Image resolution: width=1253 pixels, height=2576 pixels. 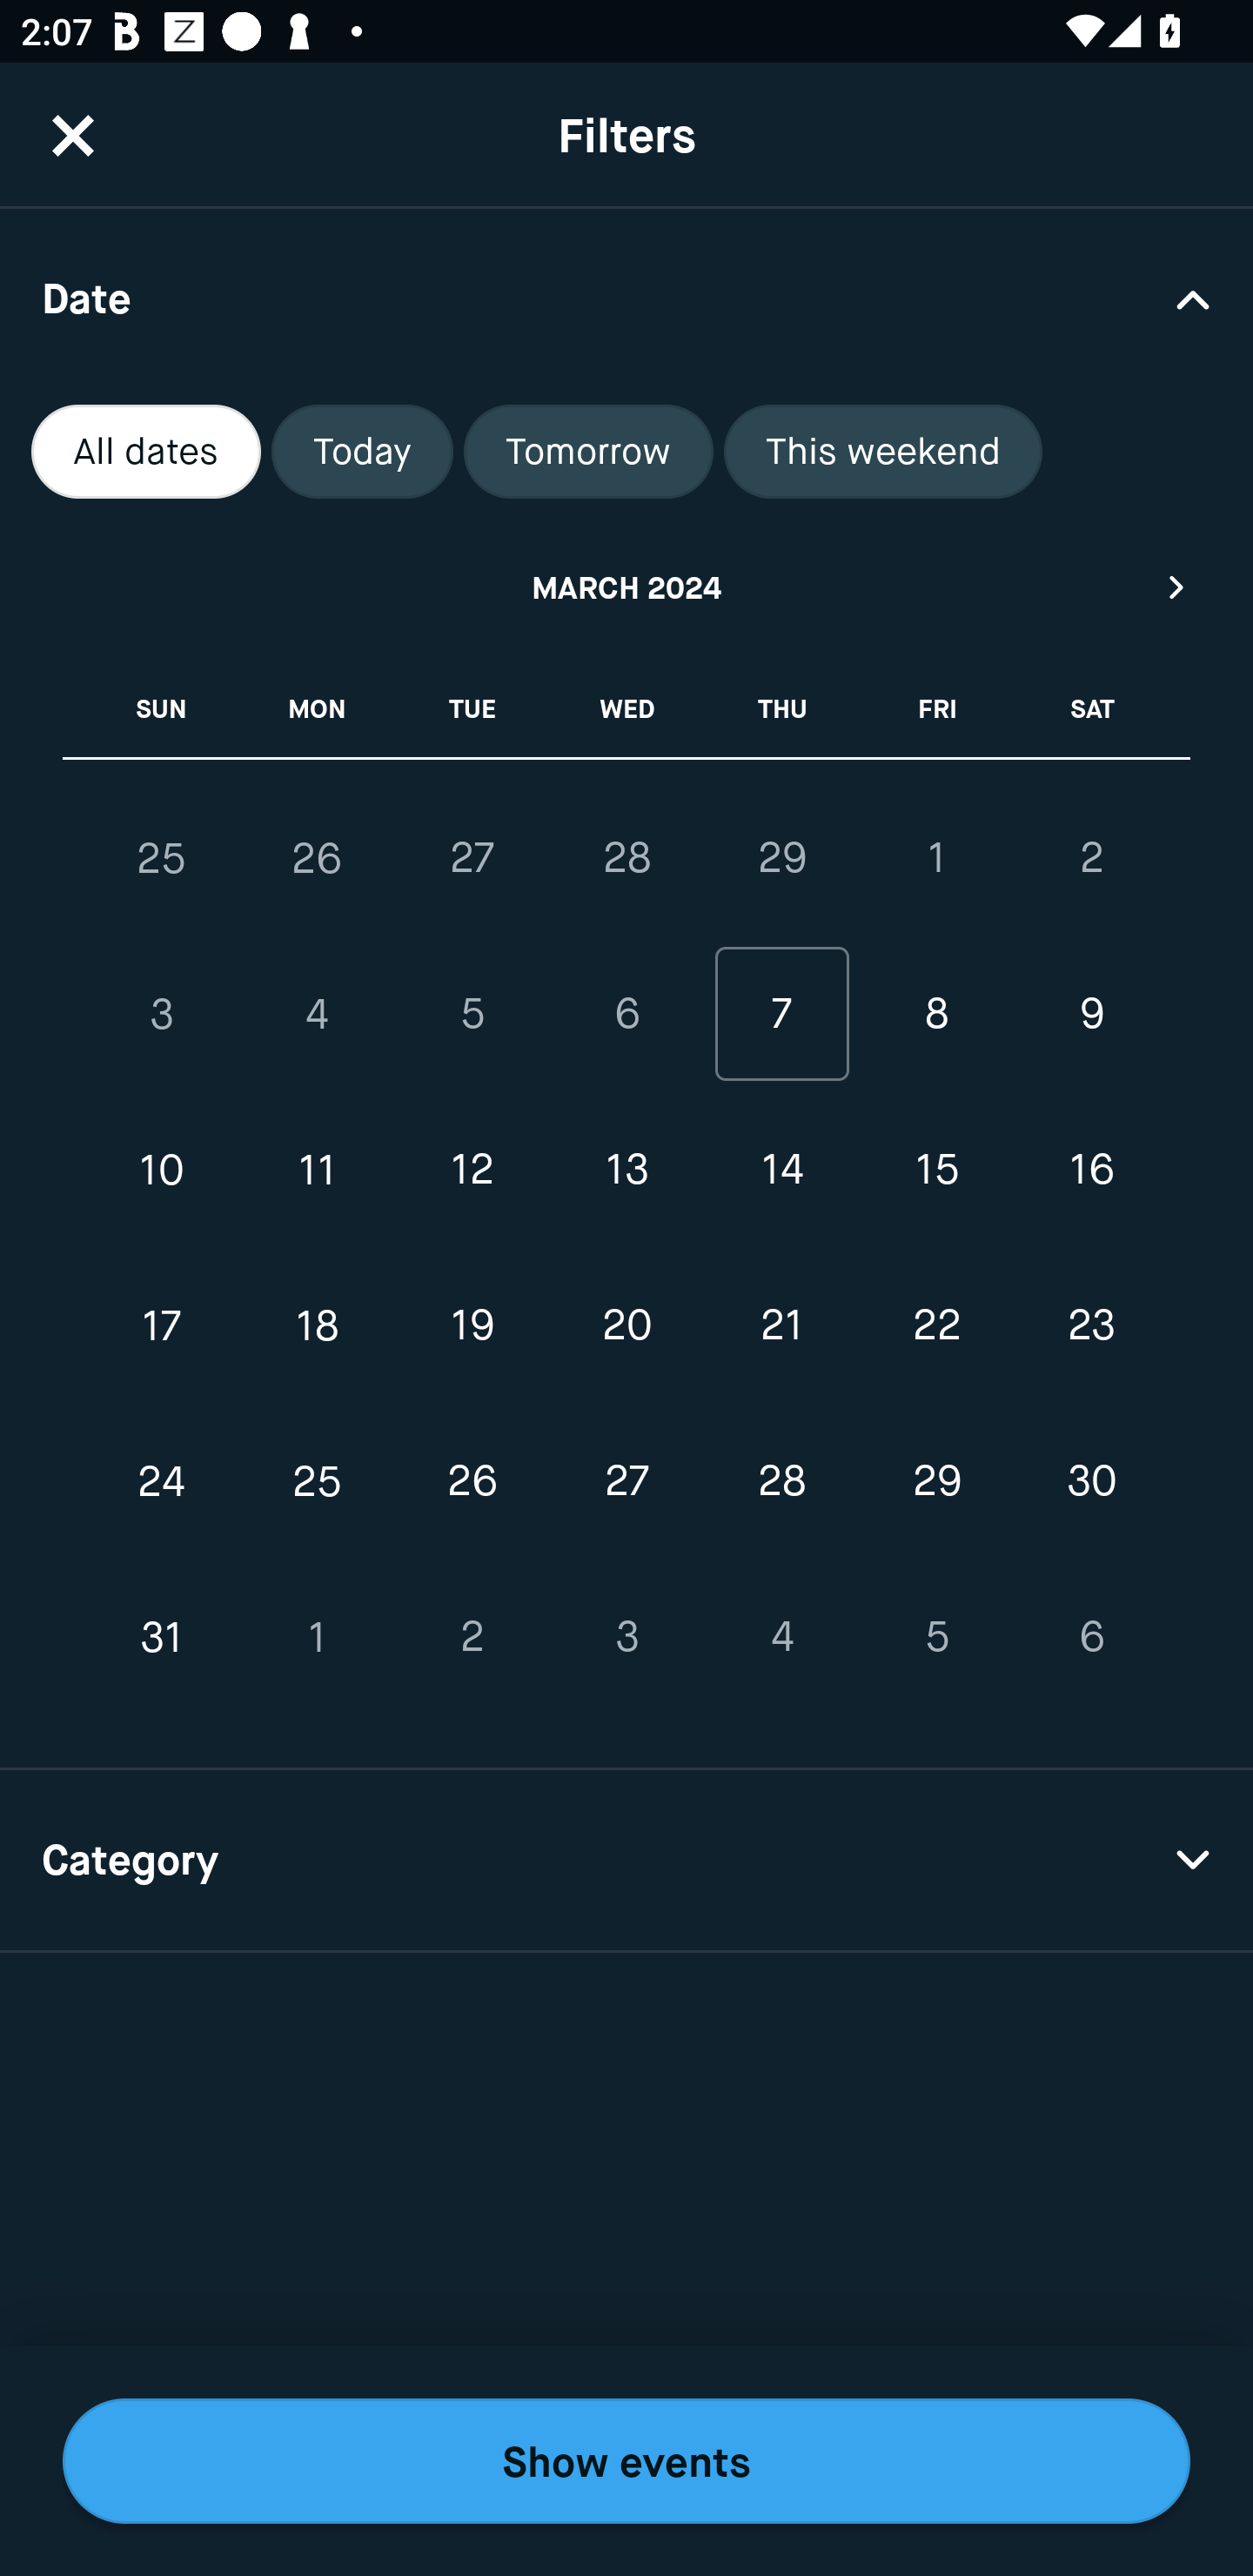 What do you see at coordinates (781, 1325) in the screenshot?
I see `21` at bounding box center [781, 1325].